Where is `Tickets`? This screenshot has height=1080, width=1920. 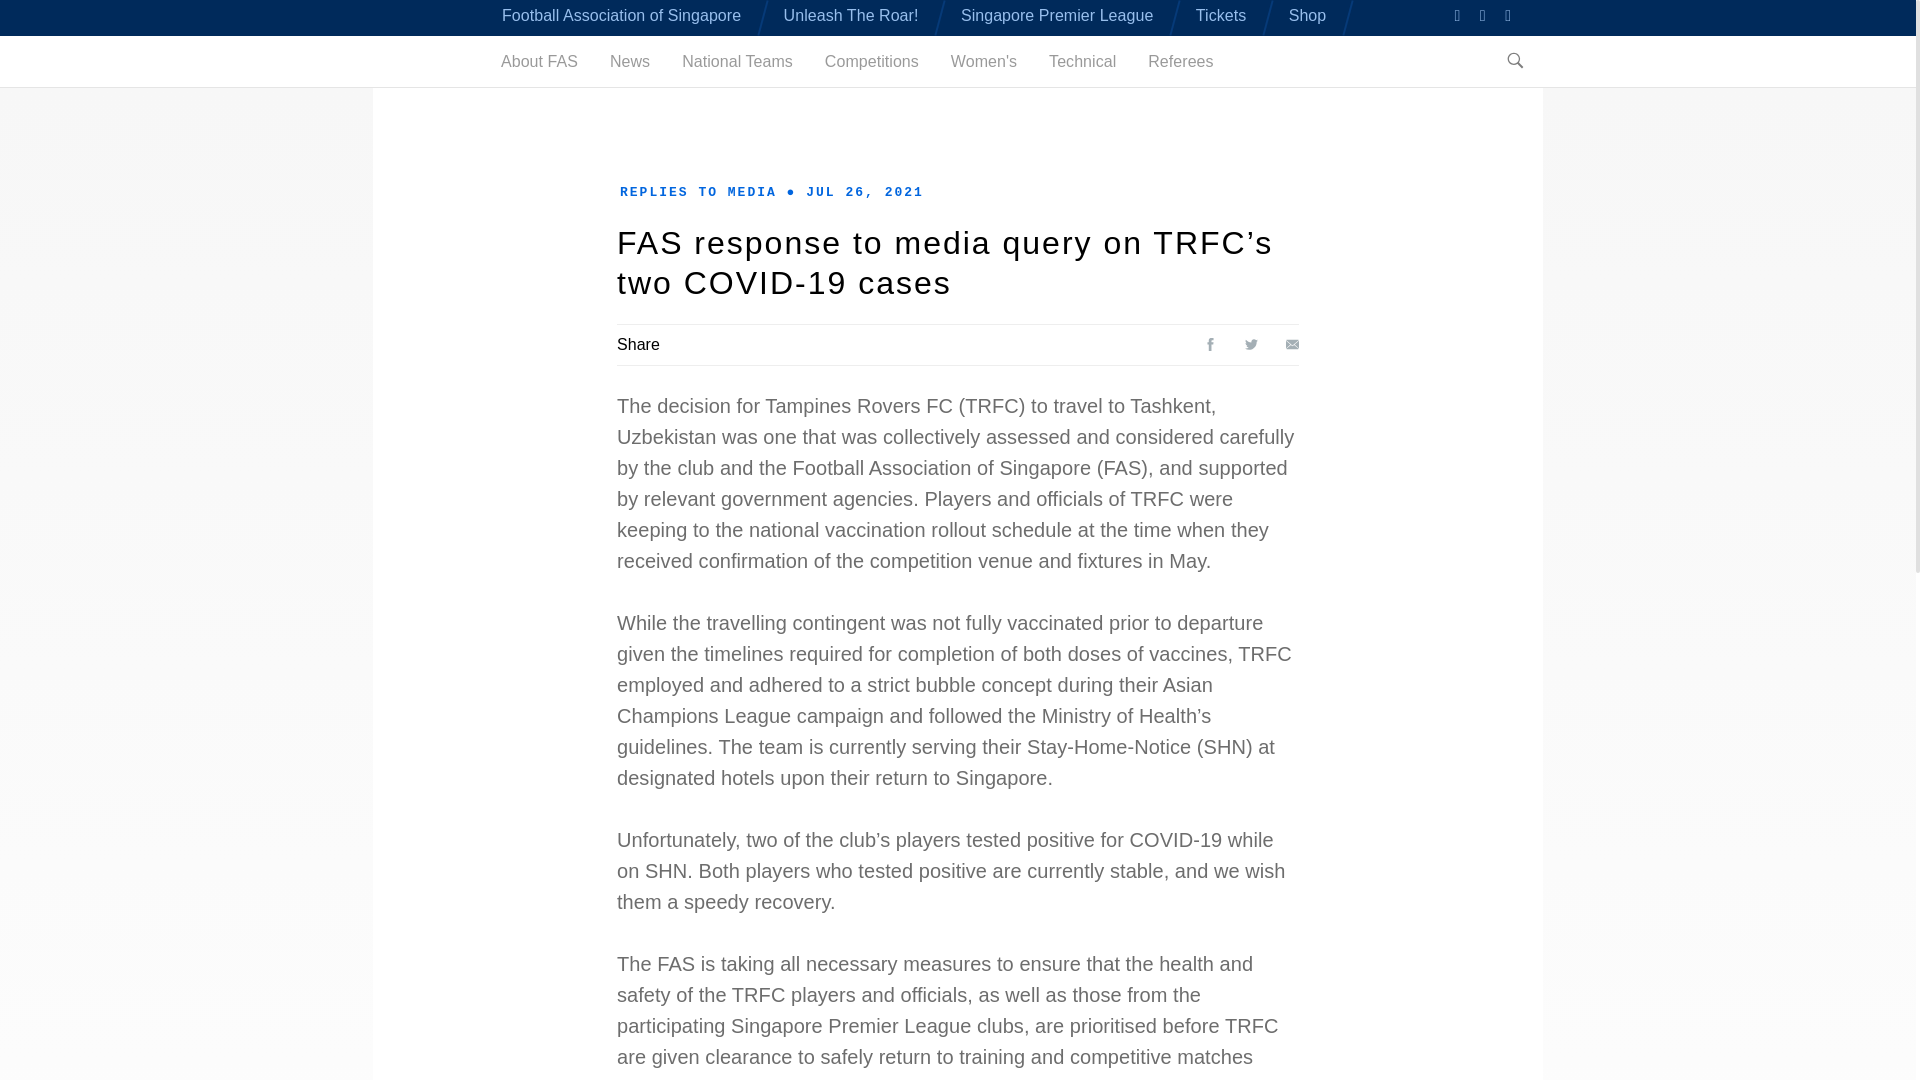 Tickets is located at coordinates (1221, 14).